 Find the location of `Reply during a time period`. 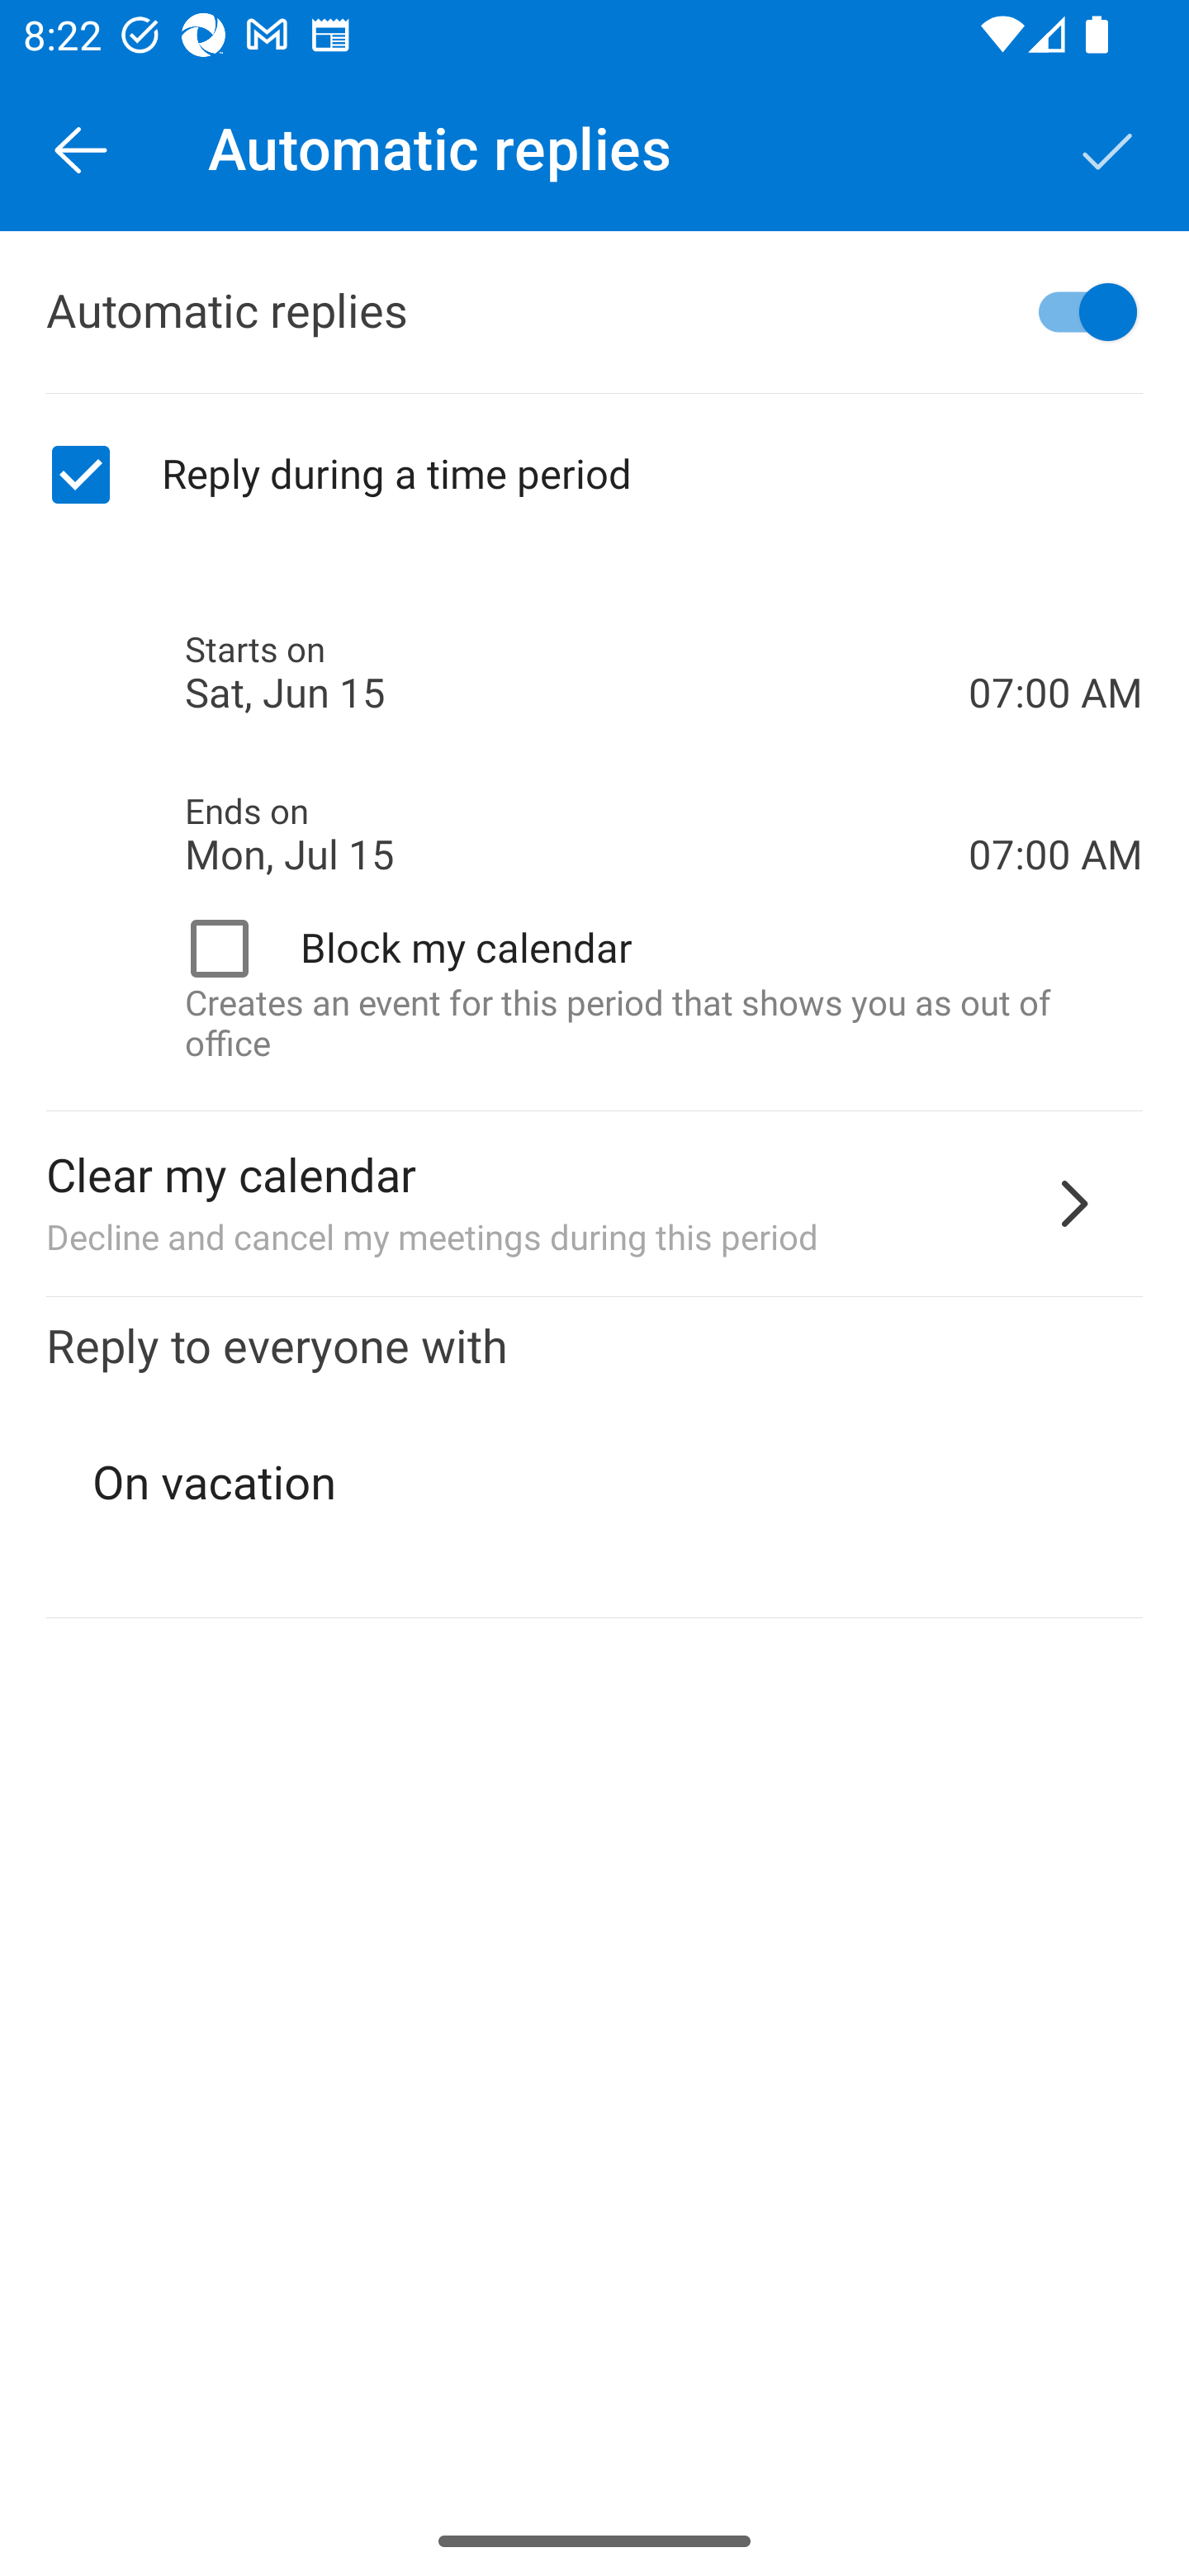

Reply during a time period is located at coordinates (594, 475).